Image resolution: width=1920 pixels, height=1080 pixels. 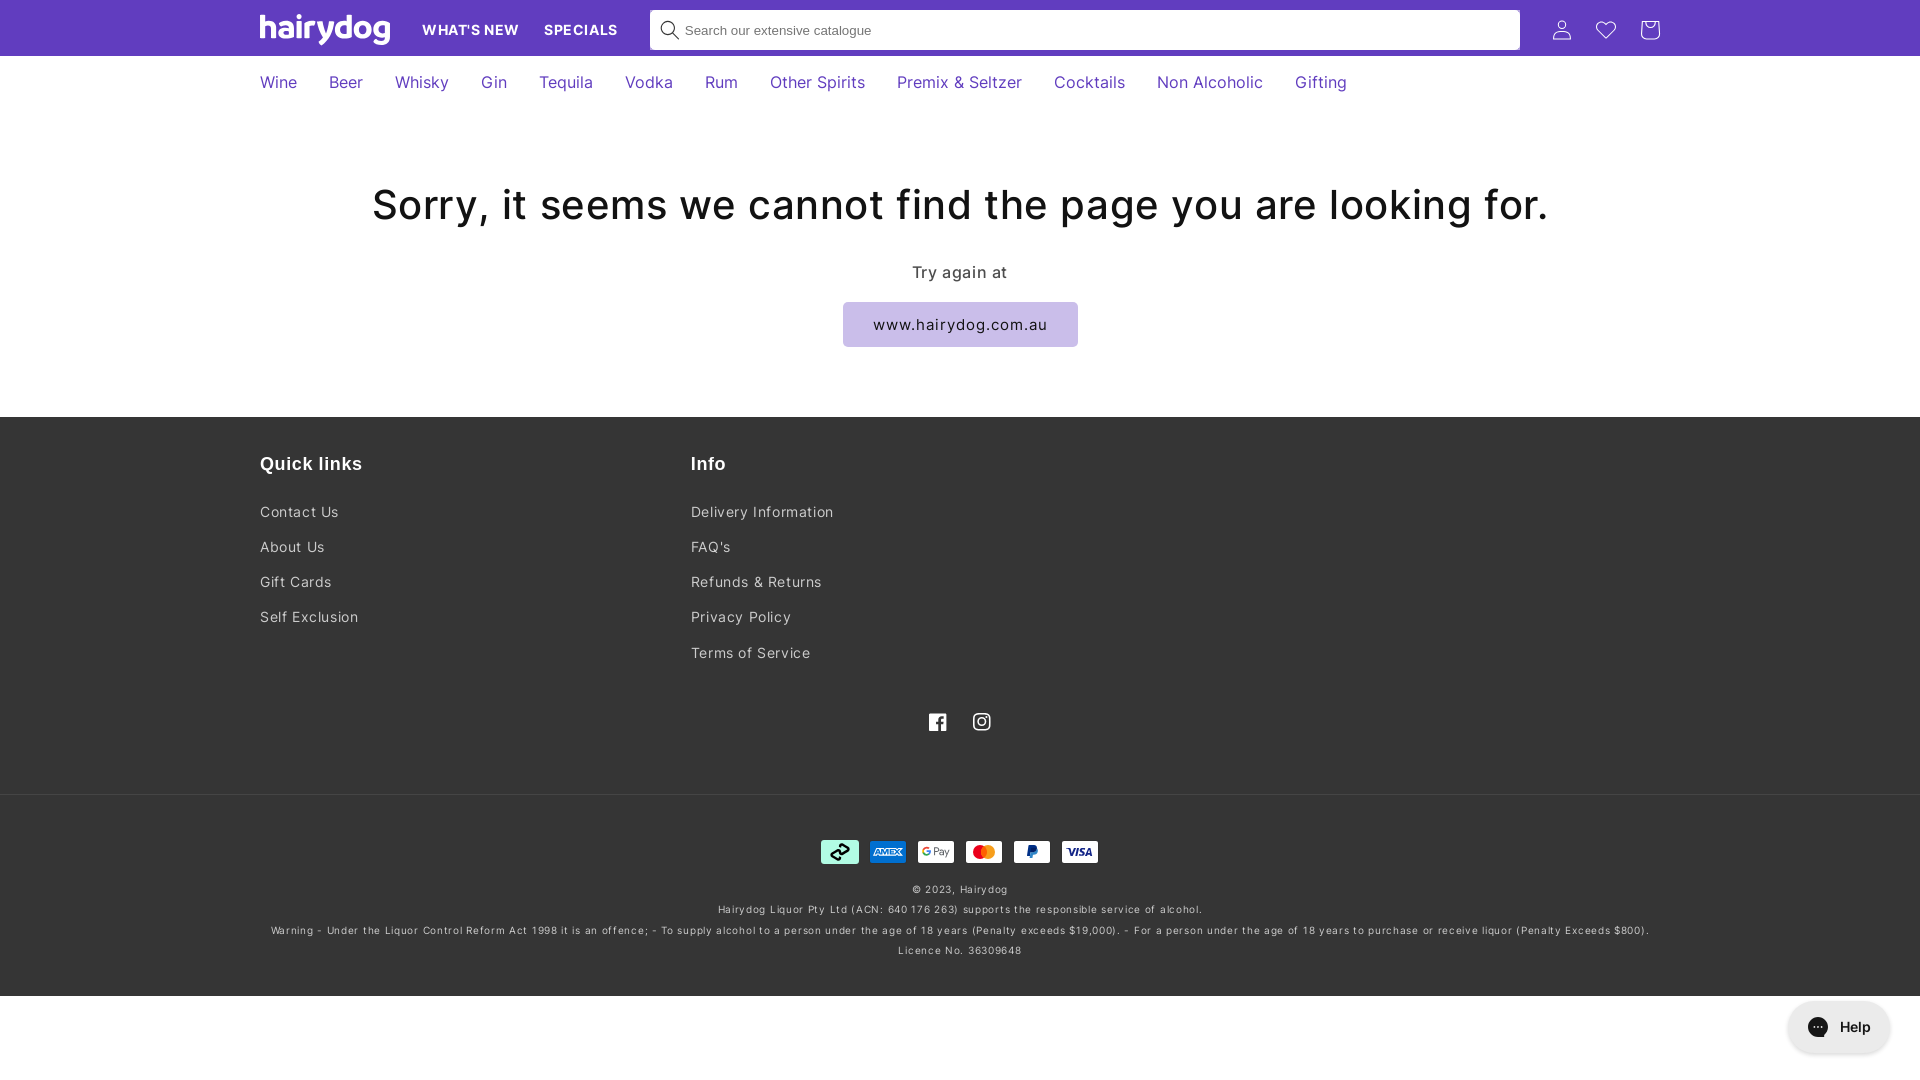 I want to click on Privacy Policy, so click(x=741, y=616).